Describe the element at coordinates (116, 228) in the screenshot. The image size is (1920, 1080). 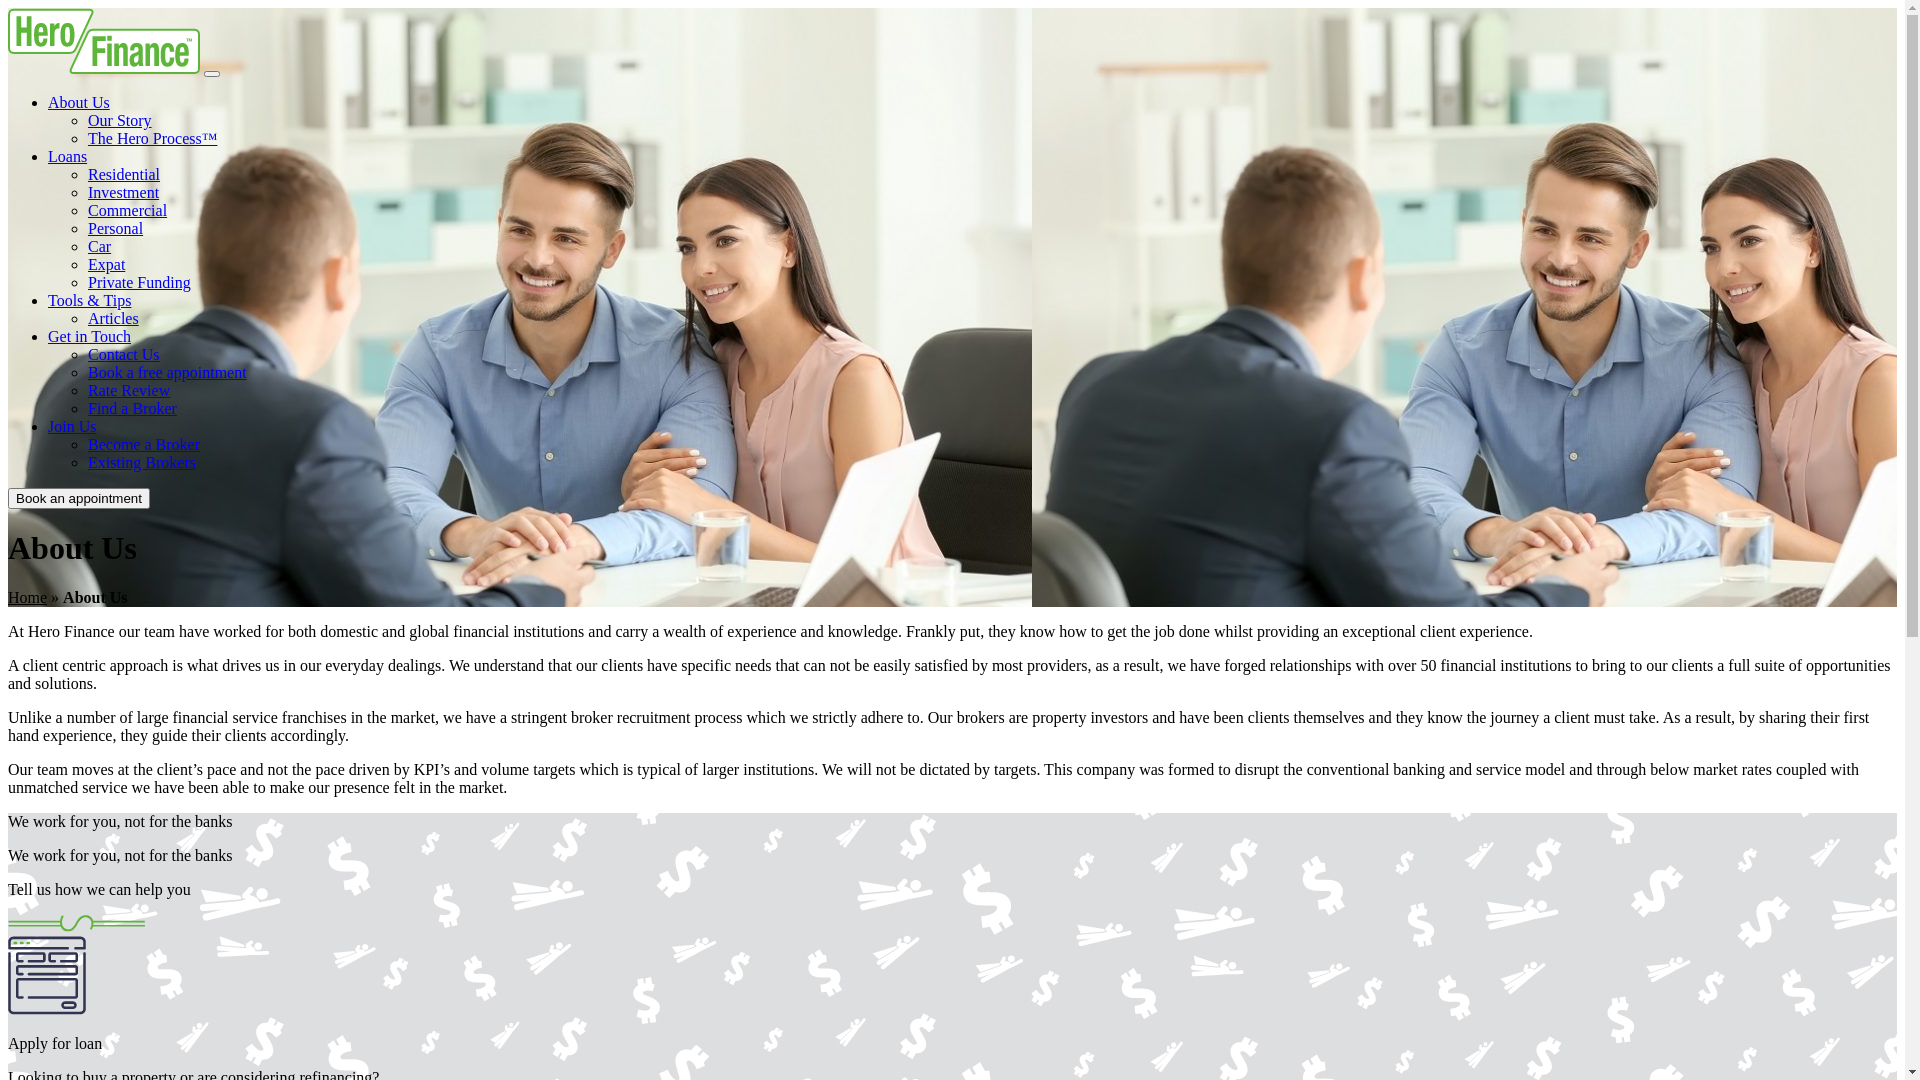
I see `Personal` at that location.